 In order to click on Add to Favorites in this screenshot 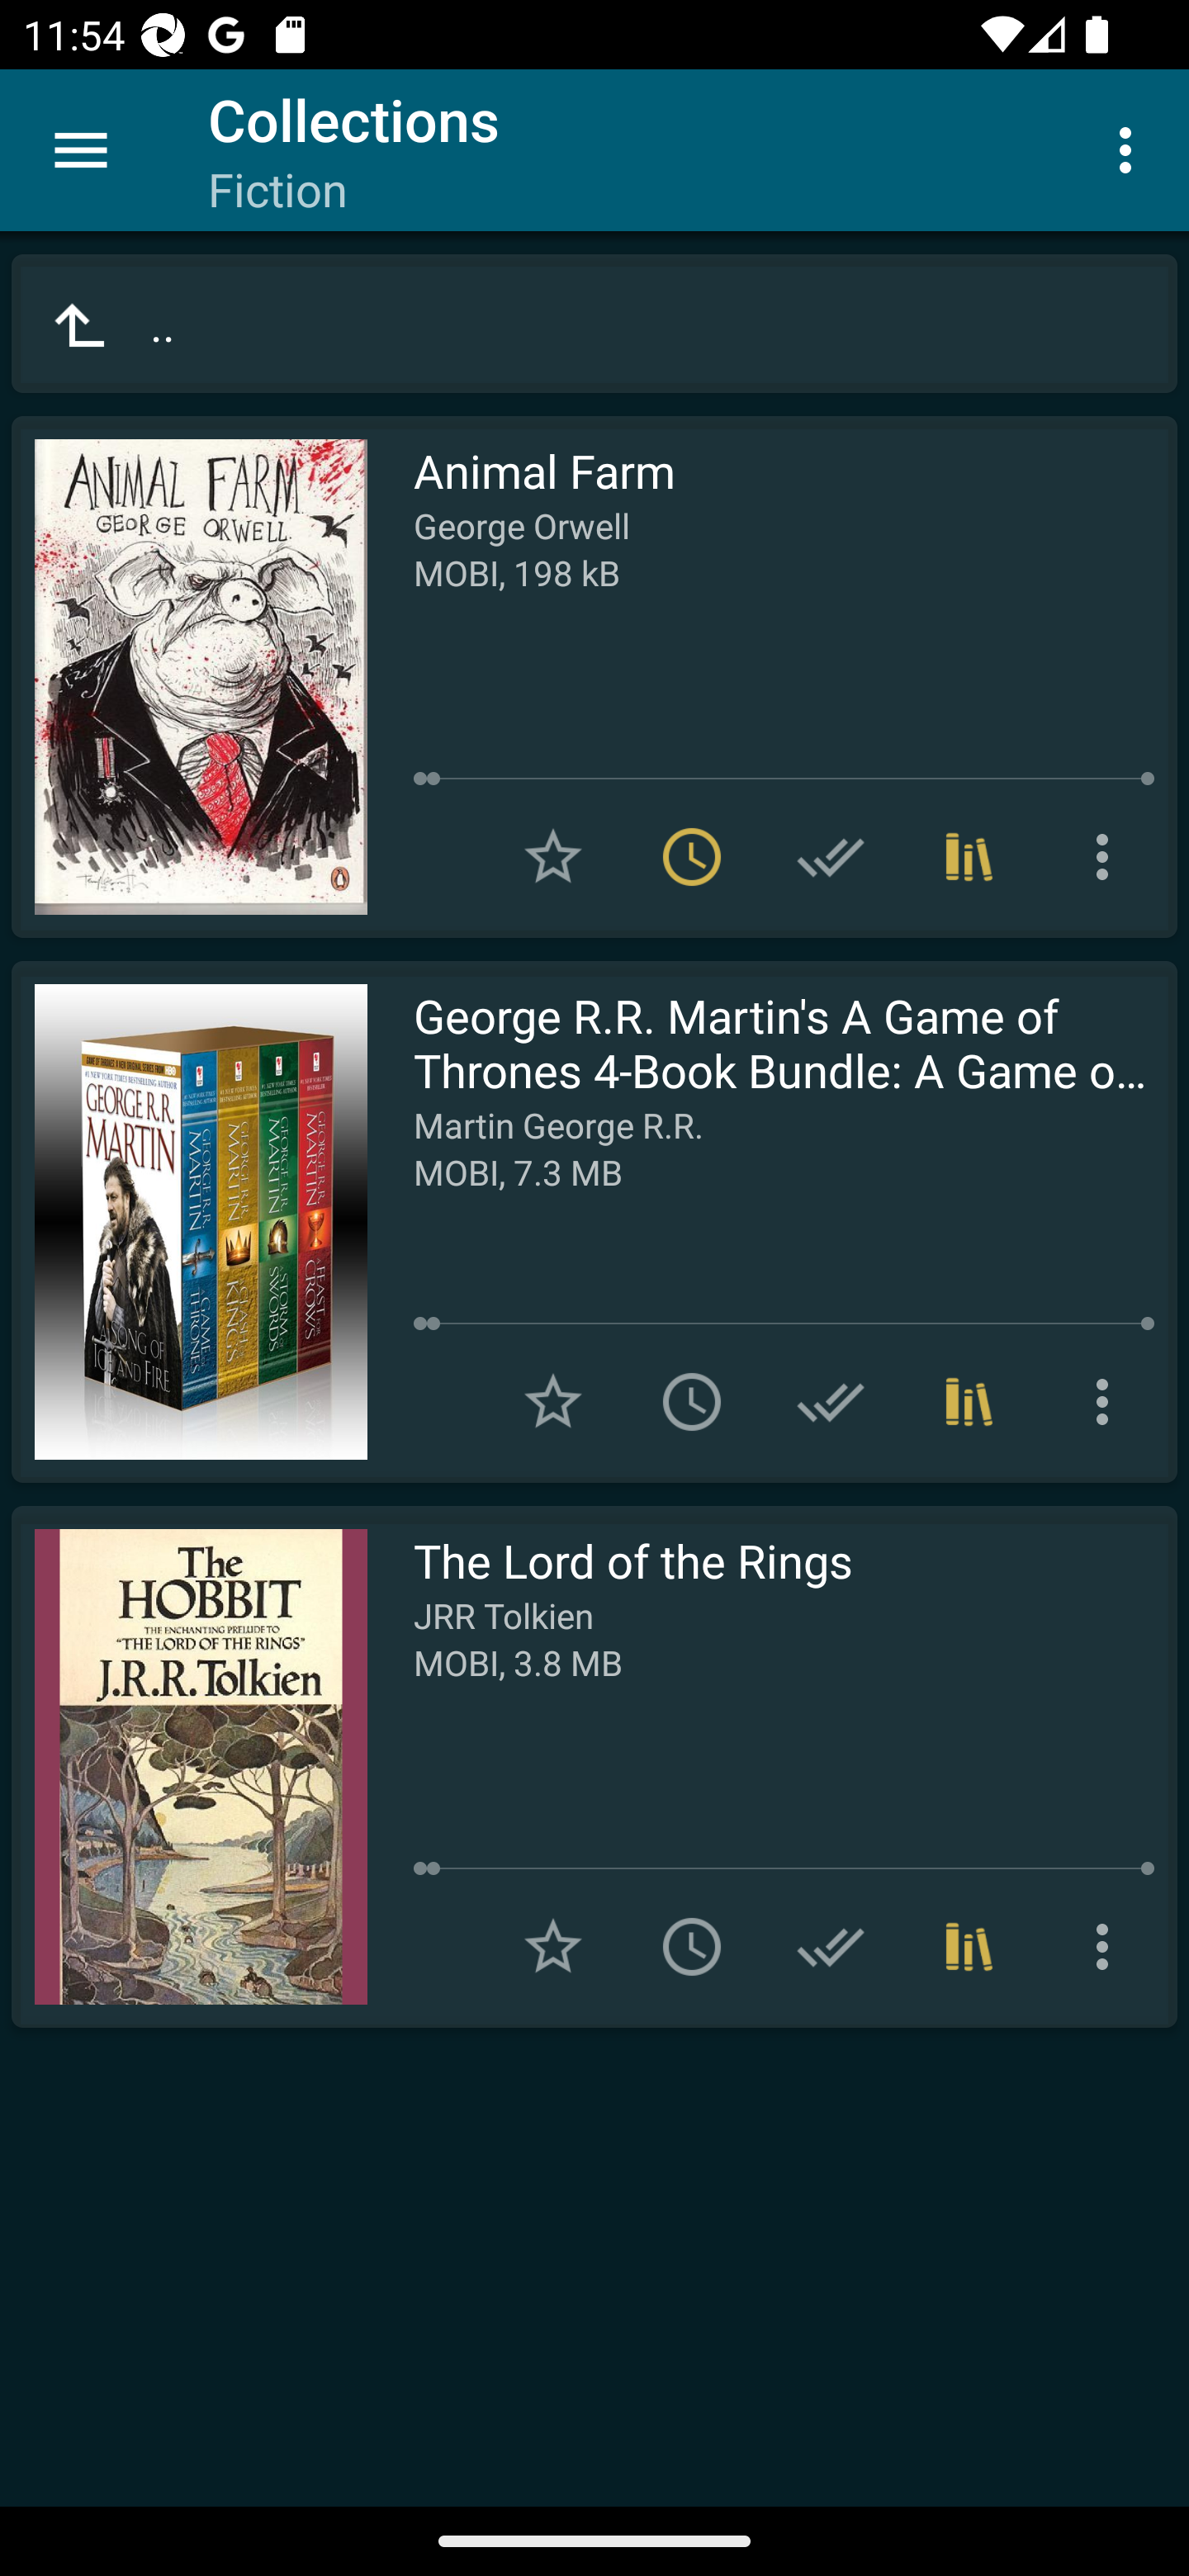, I will do `click(553, 1401)`.